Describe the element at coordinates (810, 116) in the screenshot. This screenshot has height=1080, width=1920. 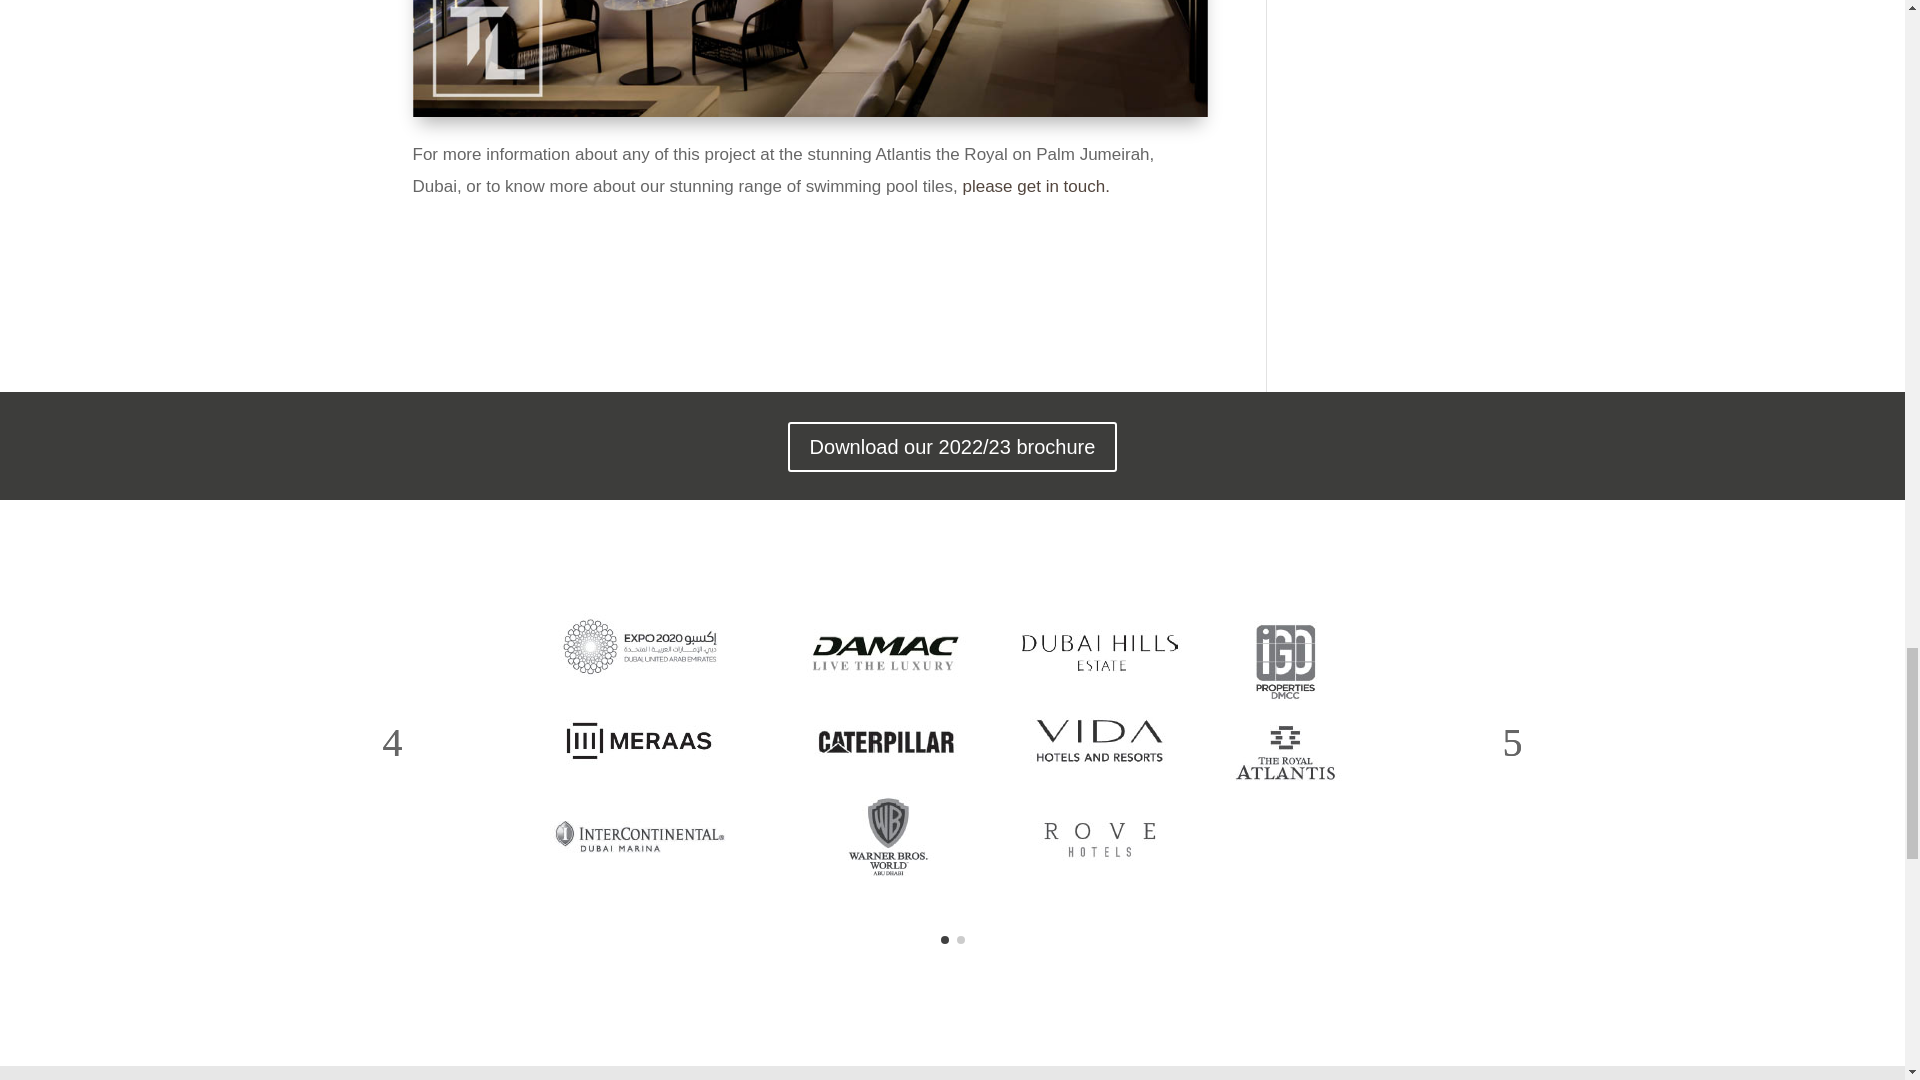
I see `Atlantis the Royal` at that location.